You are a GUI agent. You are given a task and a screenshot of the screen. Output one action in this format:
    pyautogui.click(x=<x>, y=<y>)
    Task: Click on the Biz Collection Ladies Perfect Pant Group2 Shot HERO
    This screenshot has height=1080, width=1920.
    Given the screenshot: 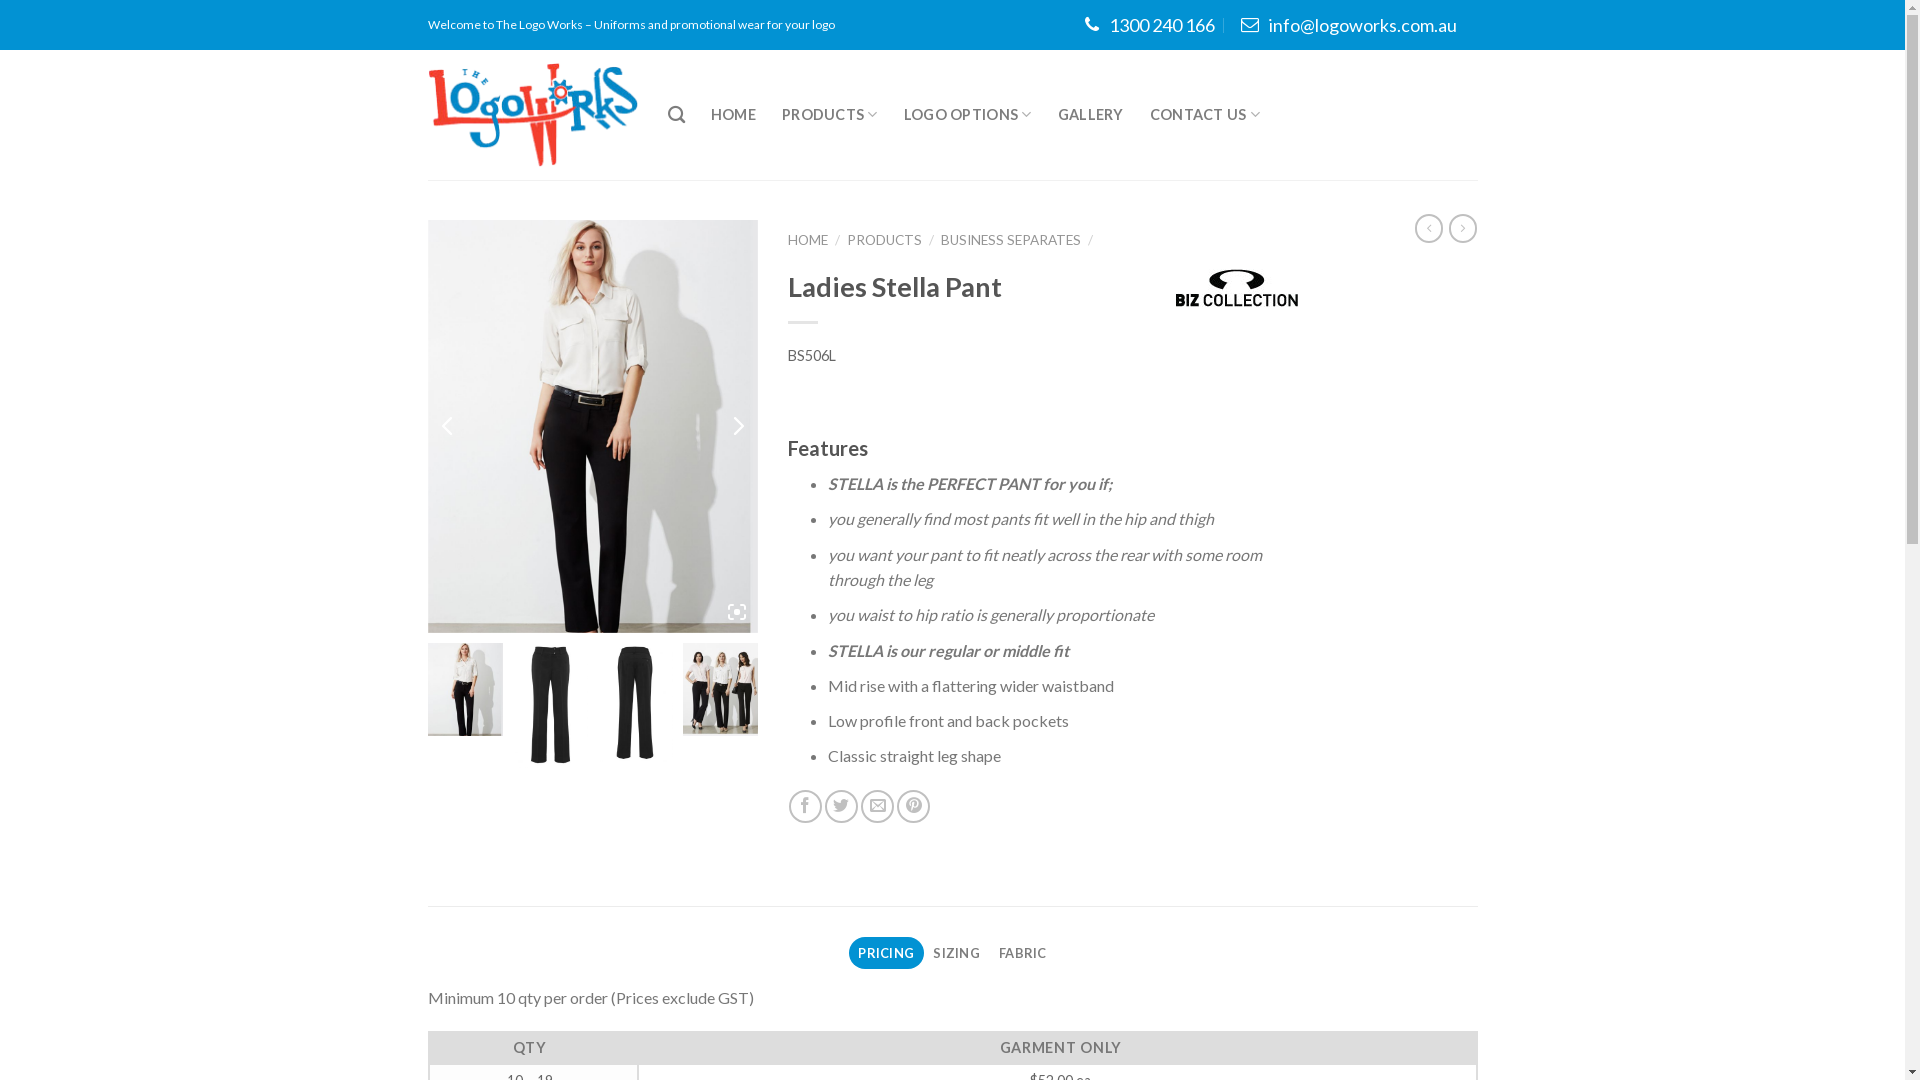 What is the action you would take?
    pyautogui.click(x=263, y=426)
    